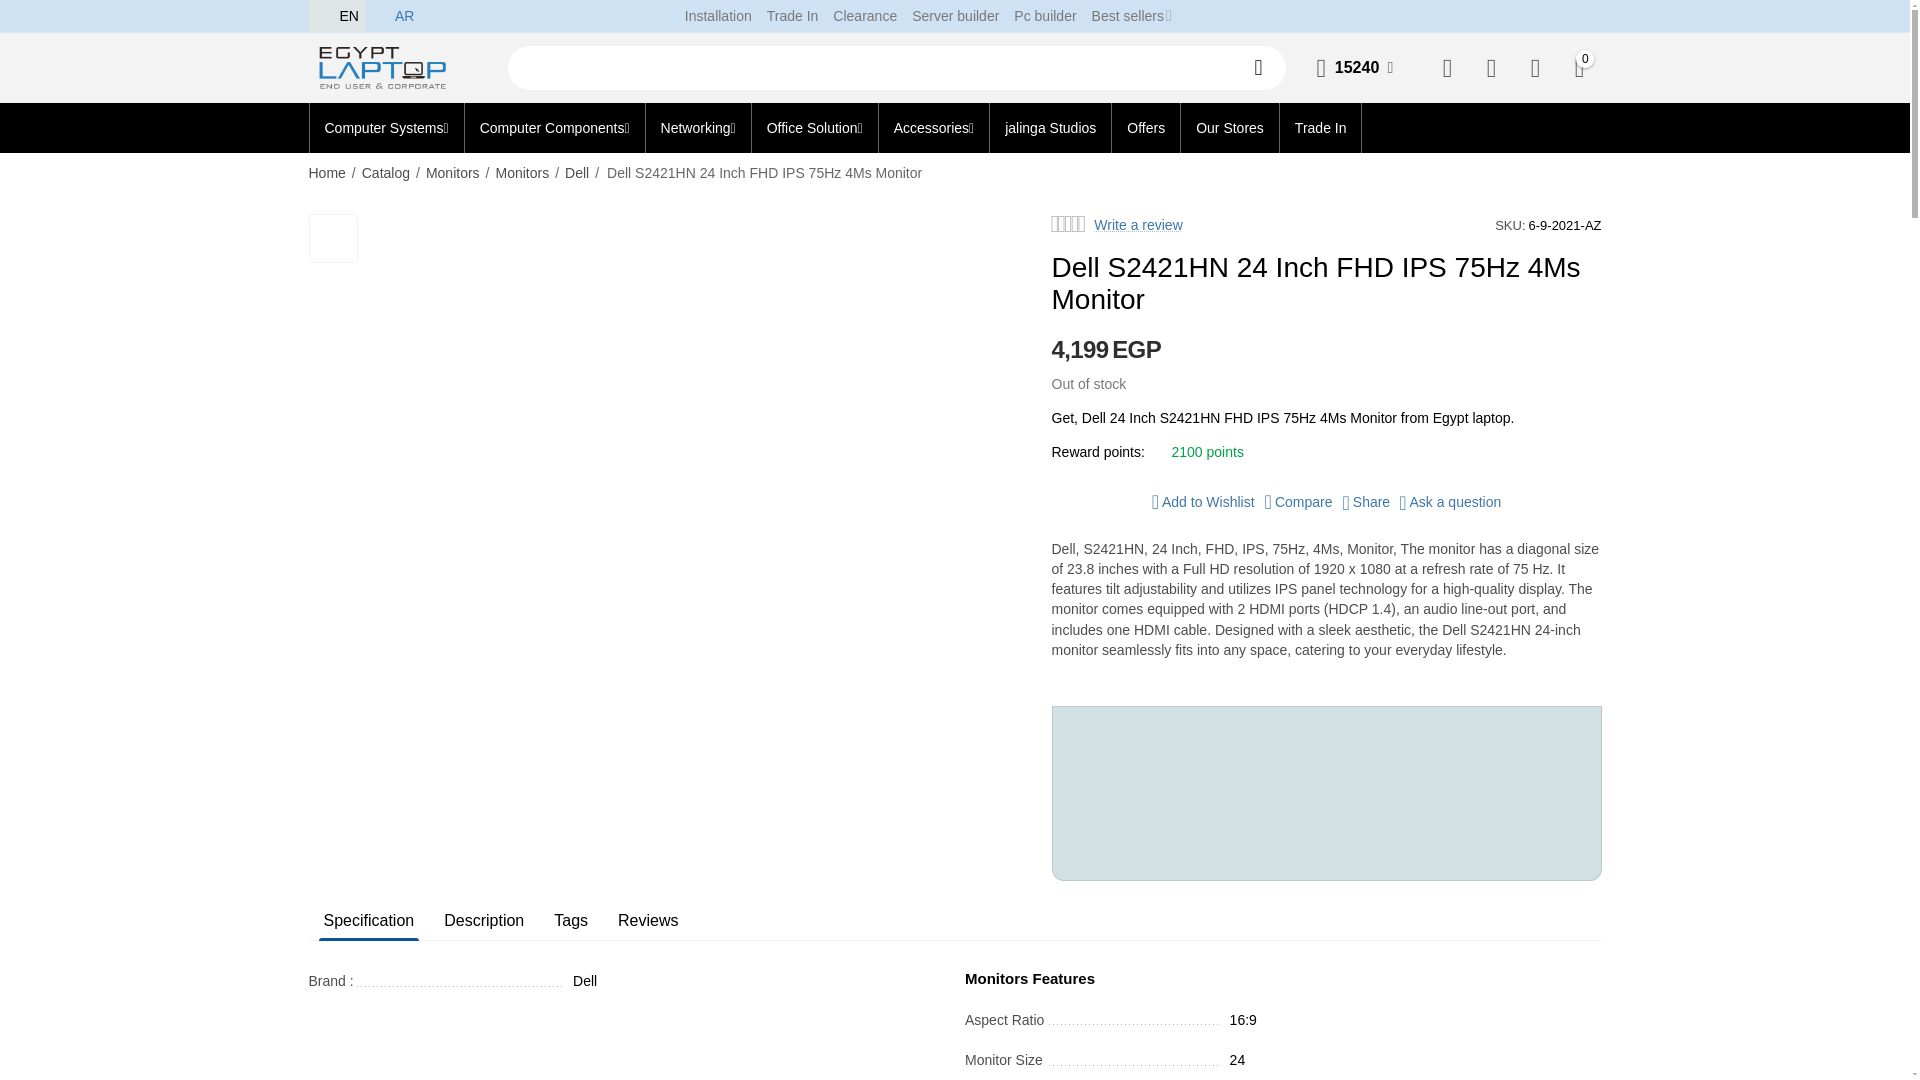 The height and width of the screenshot is (1080, 1920). I want to click on egyptlaptop logo, so click(388, 66).